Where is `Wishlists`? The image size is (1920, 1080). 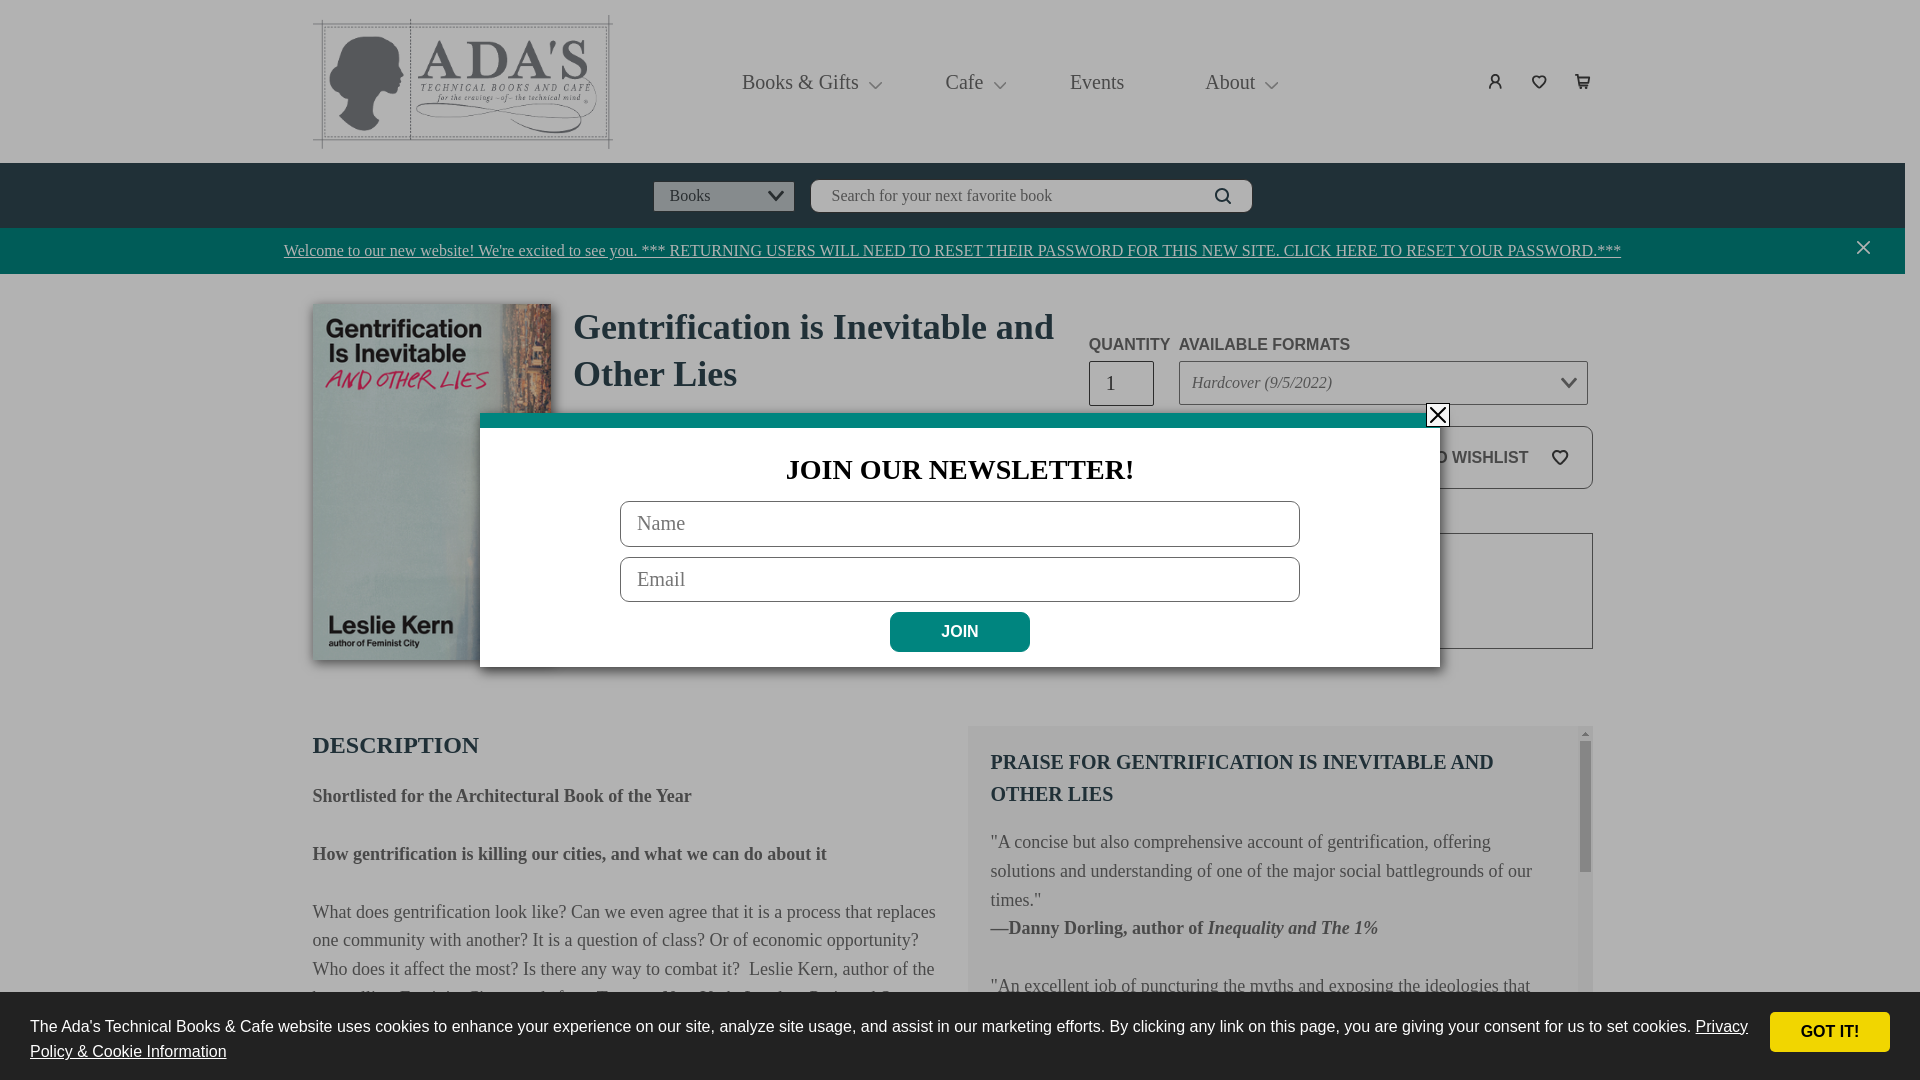 Wishlists is located at coordinates (1540, 82).